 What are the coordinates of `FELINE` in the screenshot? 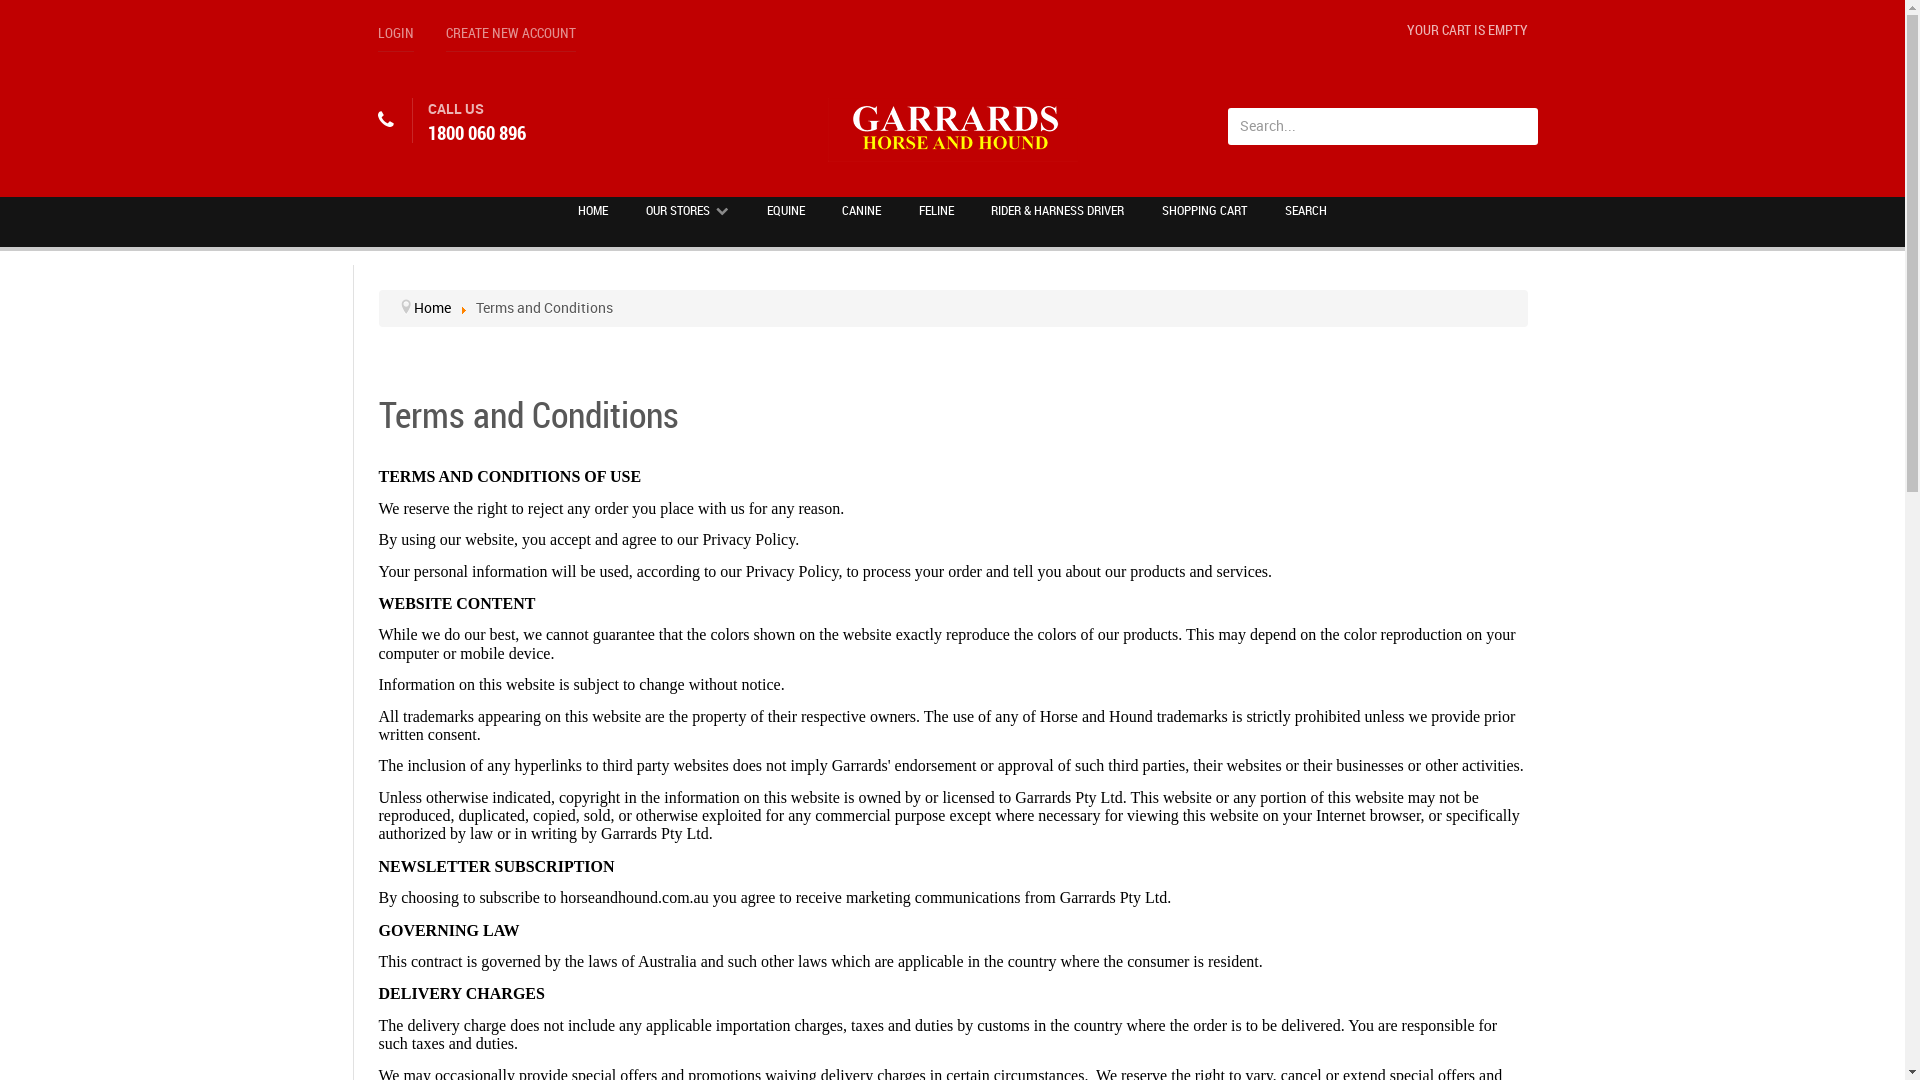 It's located at (936, 210).